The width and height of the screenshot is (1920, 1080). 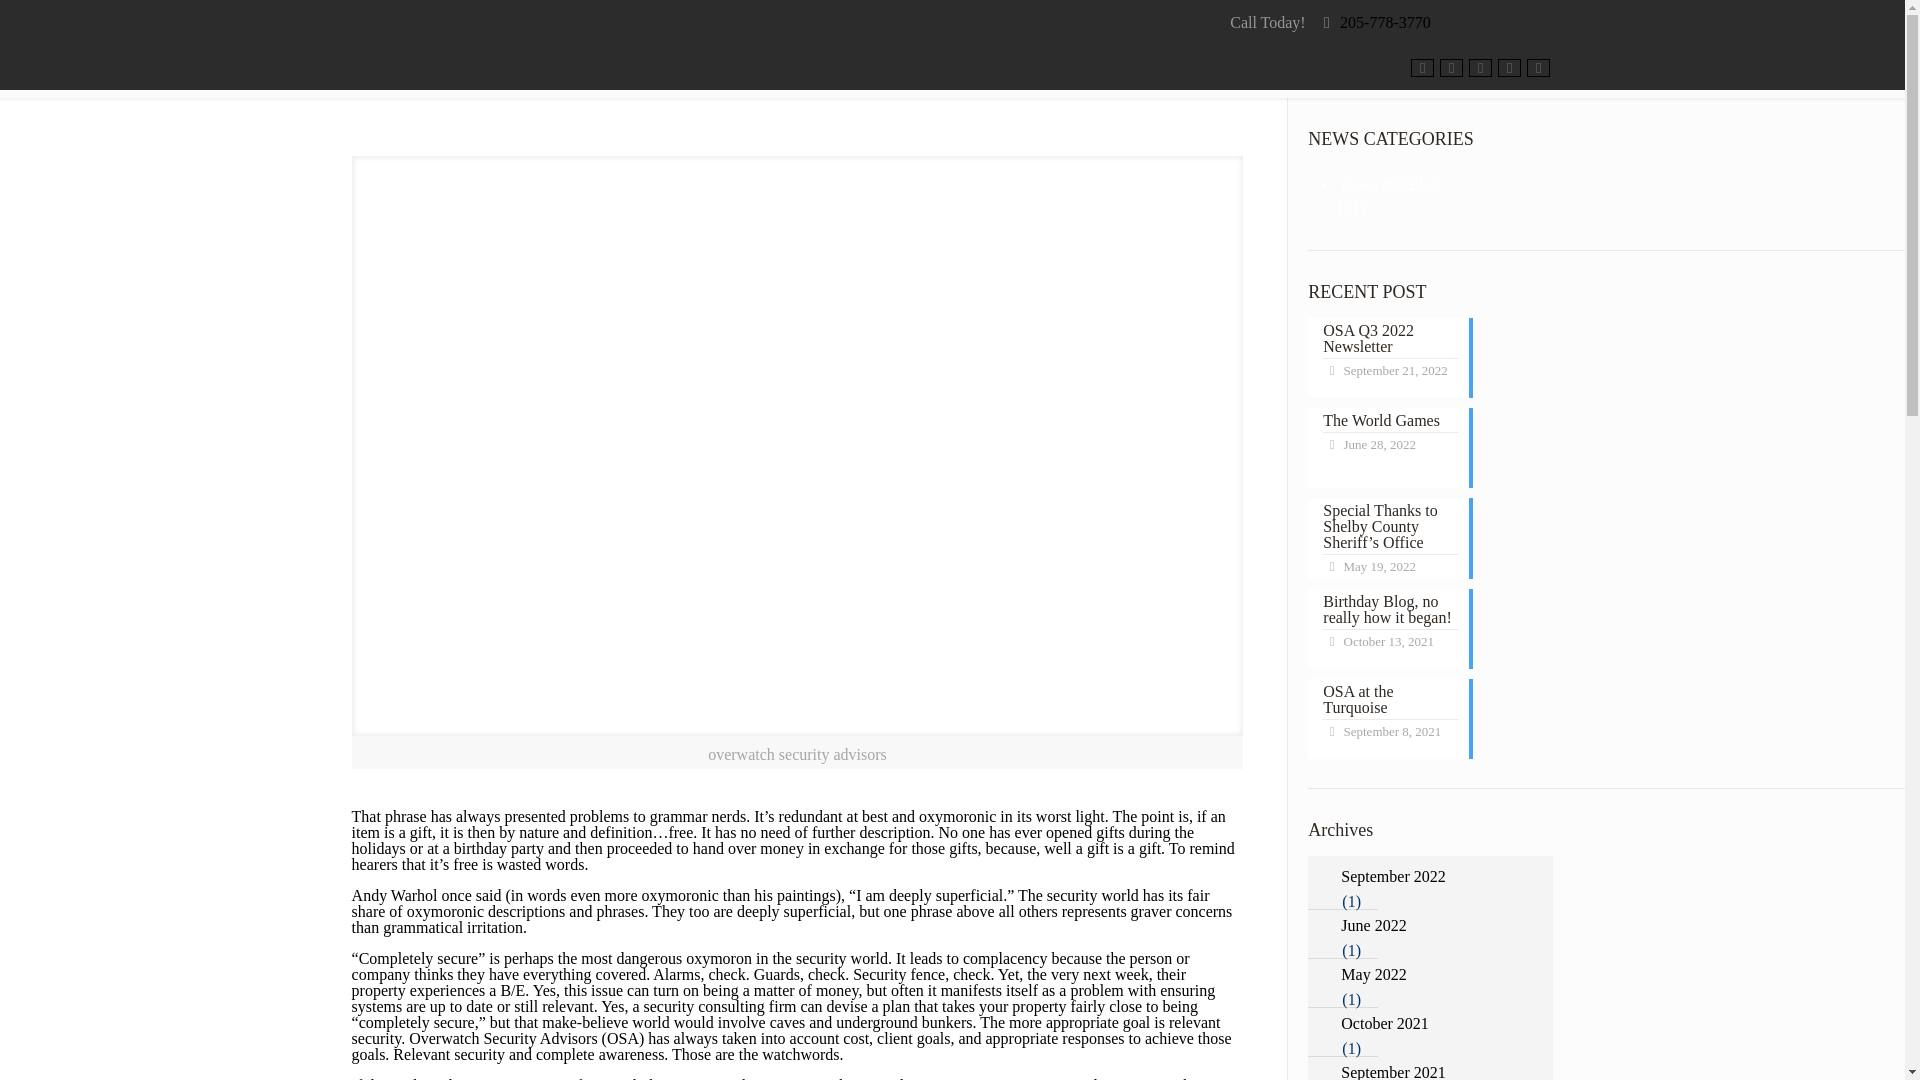 What do you see at coordinates (1385, 22) in the screenshot?
I see `205-778-3770` at bounding box center [1385, 22].